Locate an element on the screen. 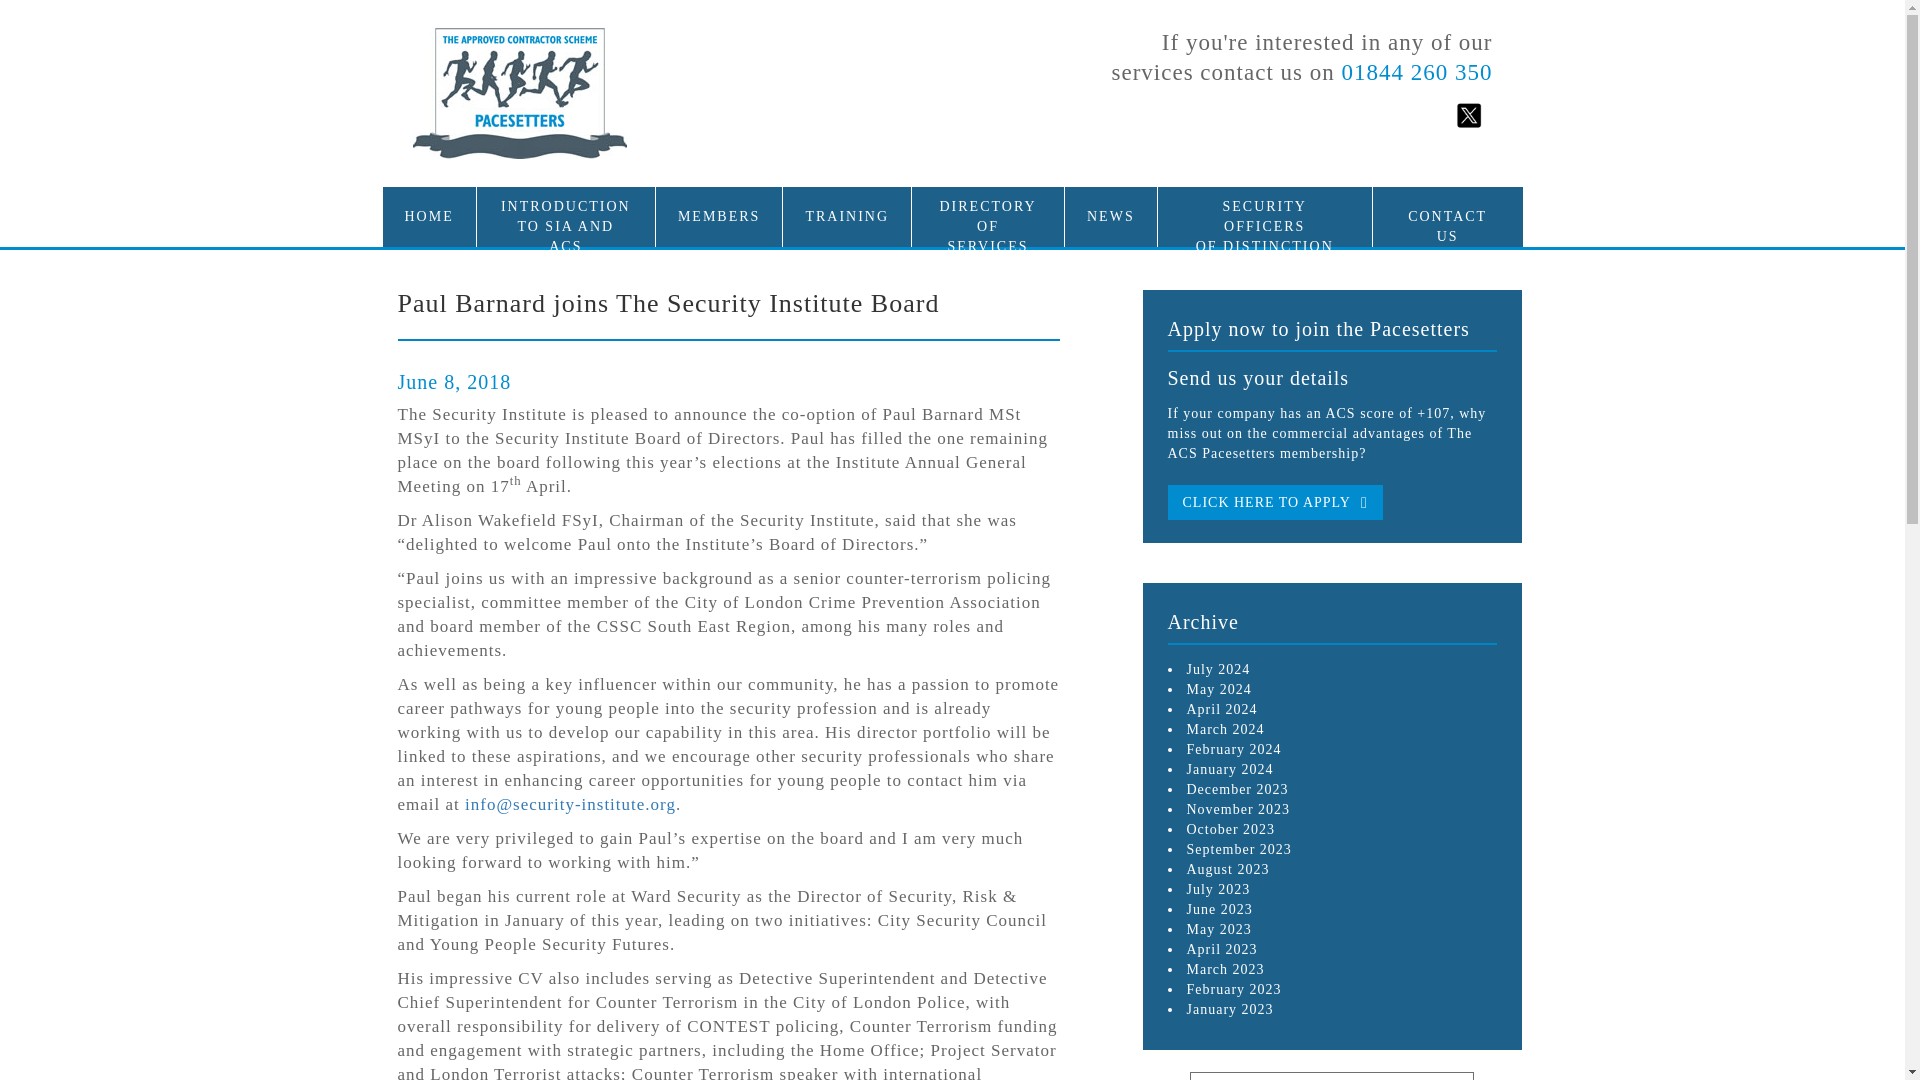 The image size is (1920, 1080). February 2023 is located at coordinates (1274, 502).